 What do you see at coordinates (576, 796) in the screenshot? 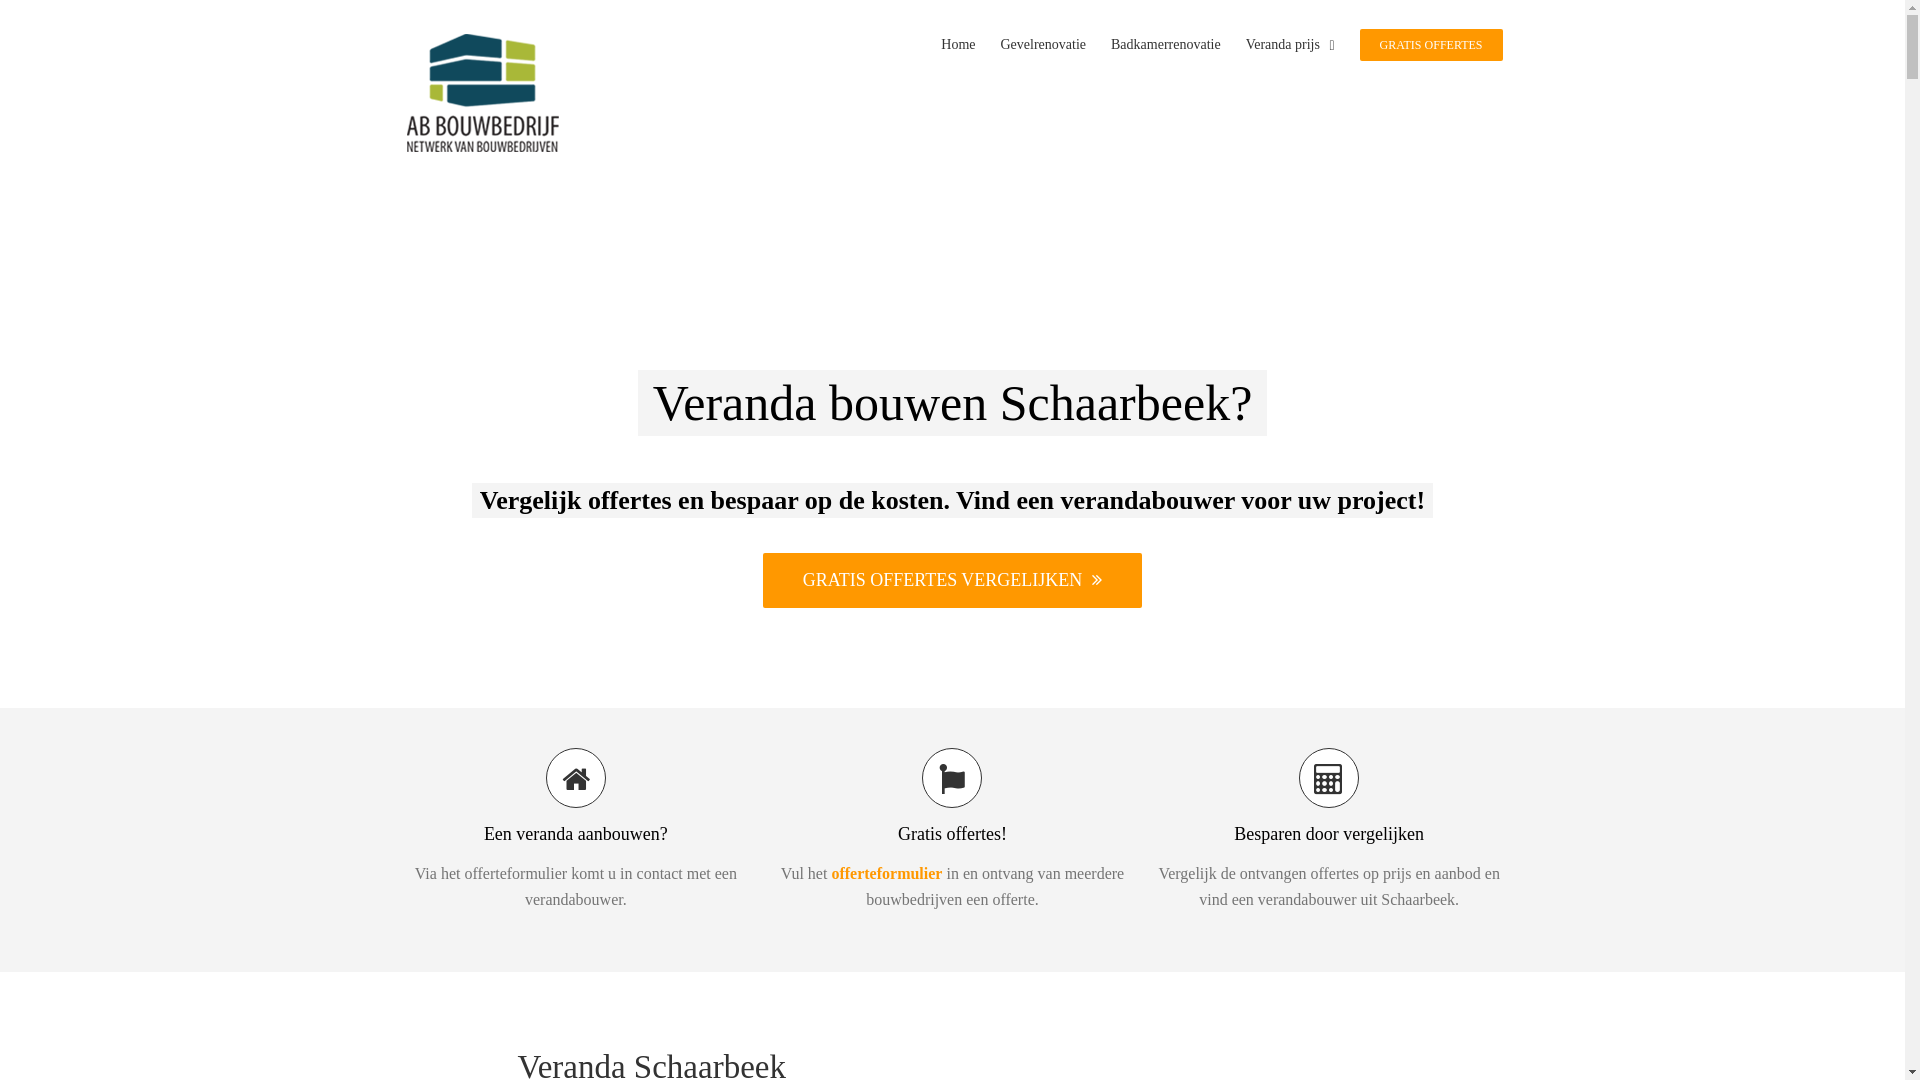
I see `Een veranda aanbouwen?` at bounding box center [576, 796].